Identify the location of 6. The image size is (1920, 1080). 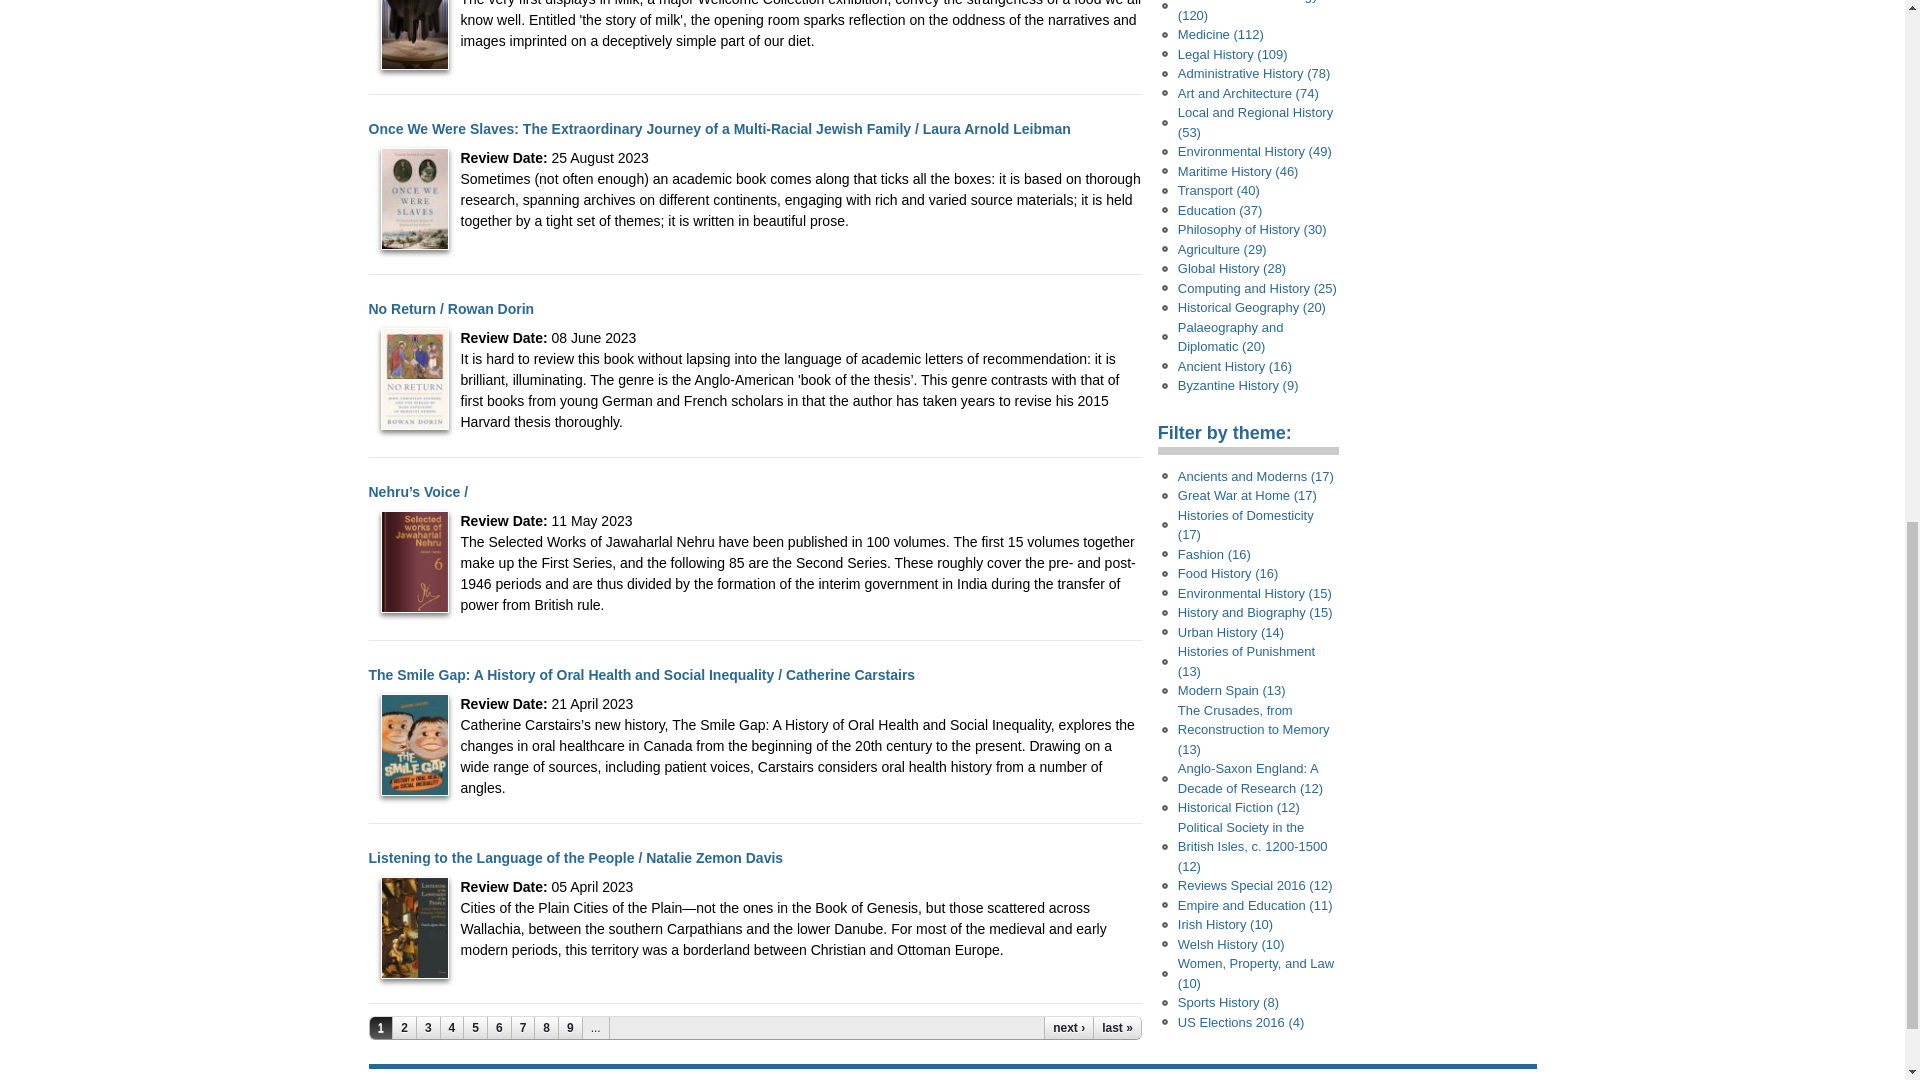
(500, 1028).